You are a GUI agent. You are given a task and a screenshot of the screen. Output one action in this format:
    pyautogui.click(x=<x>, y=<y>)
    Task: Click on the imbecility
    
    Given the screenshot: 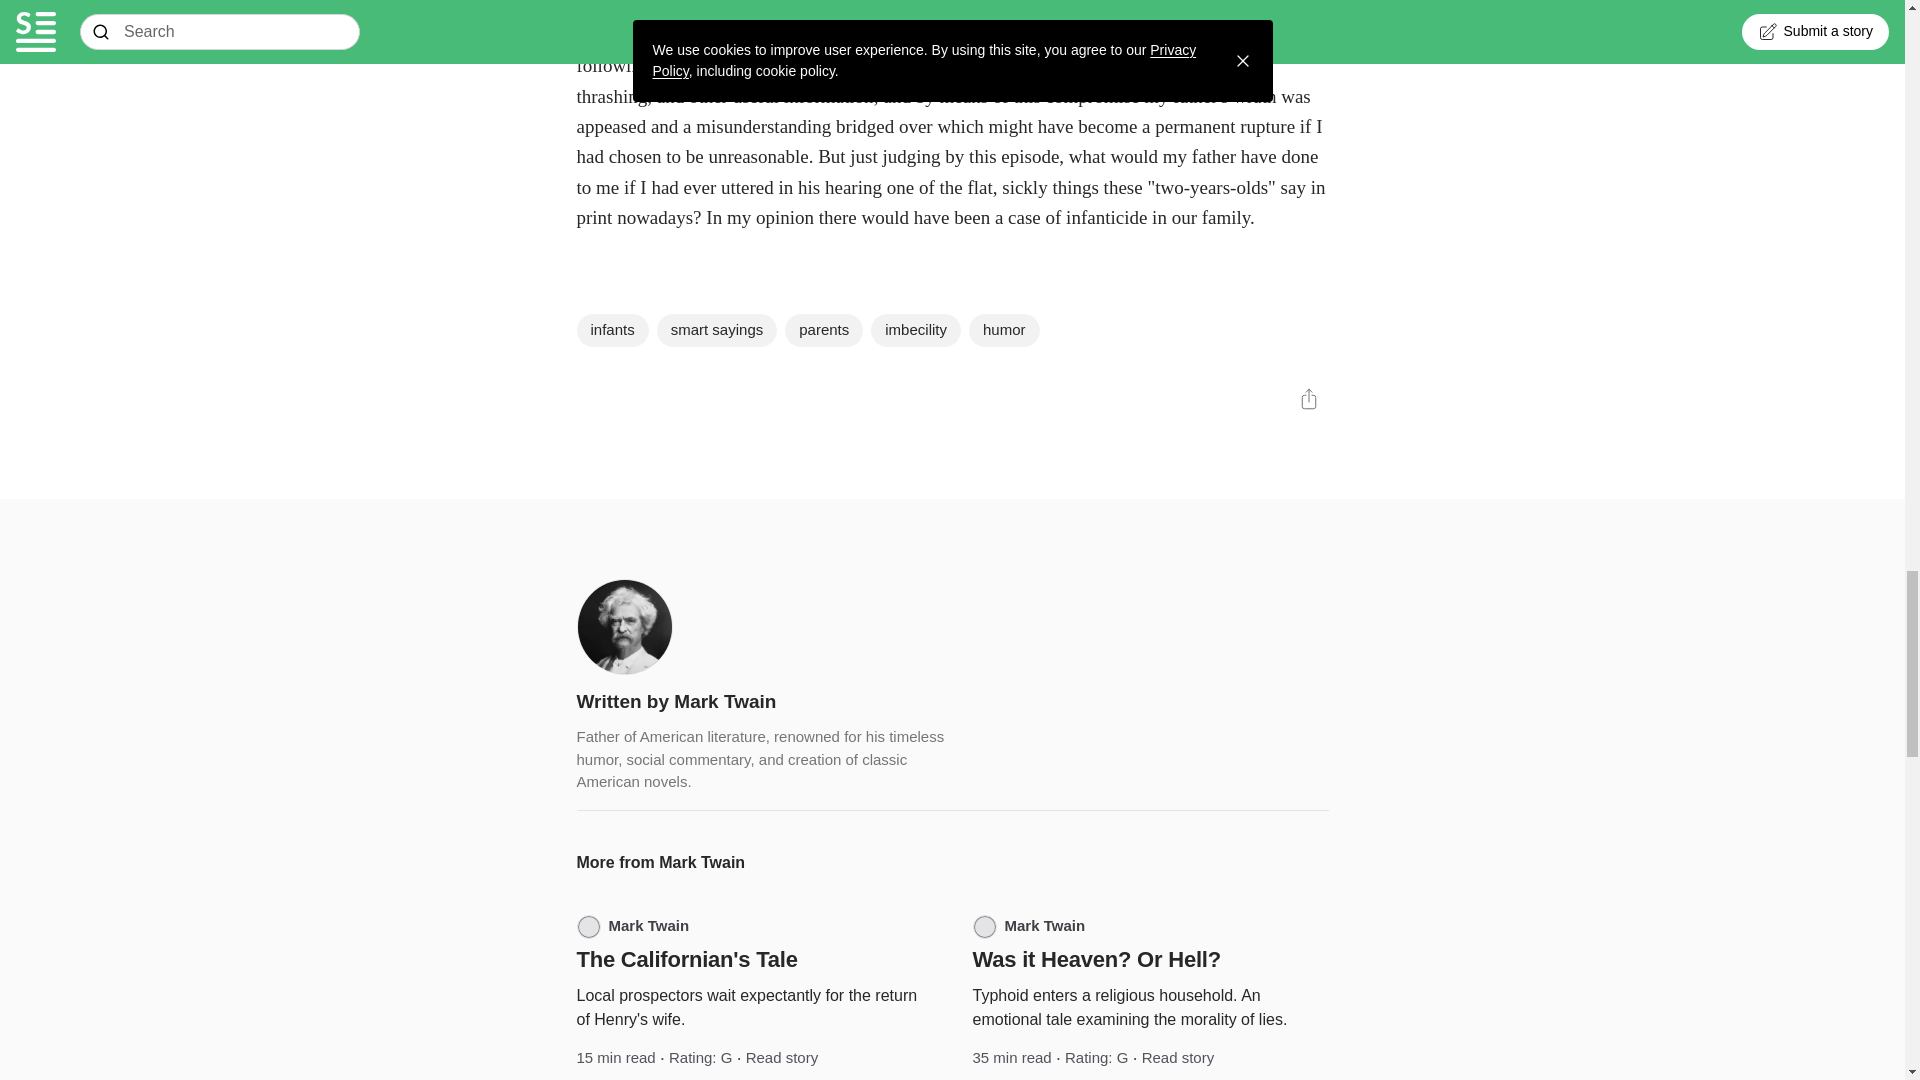 What is the action you would take?
    pyautogui.click(x=916, y=330)
    